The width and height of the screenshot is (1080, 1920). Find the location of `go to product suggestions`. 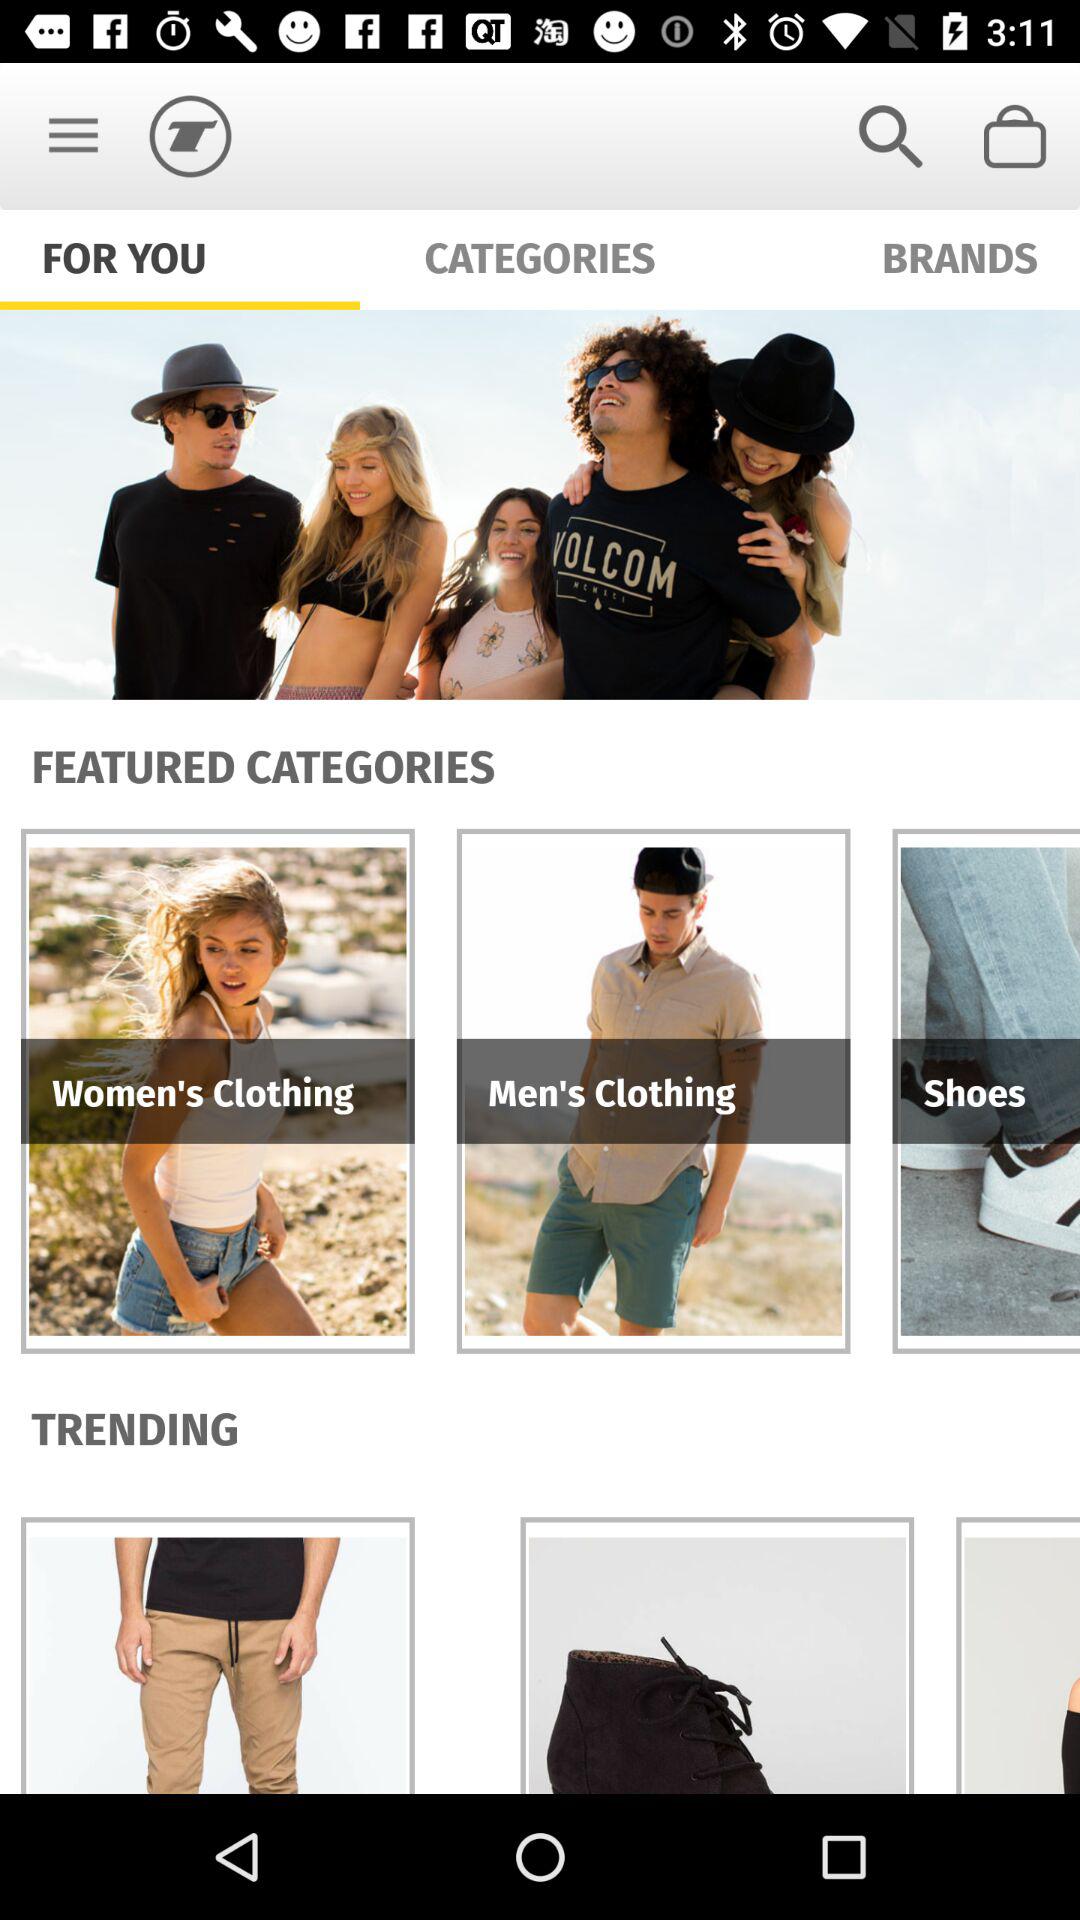

go to product suggestions is located at coordinates (540, 504).